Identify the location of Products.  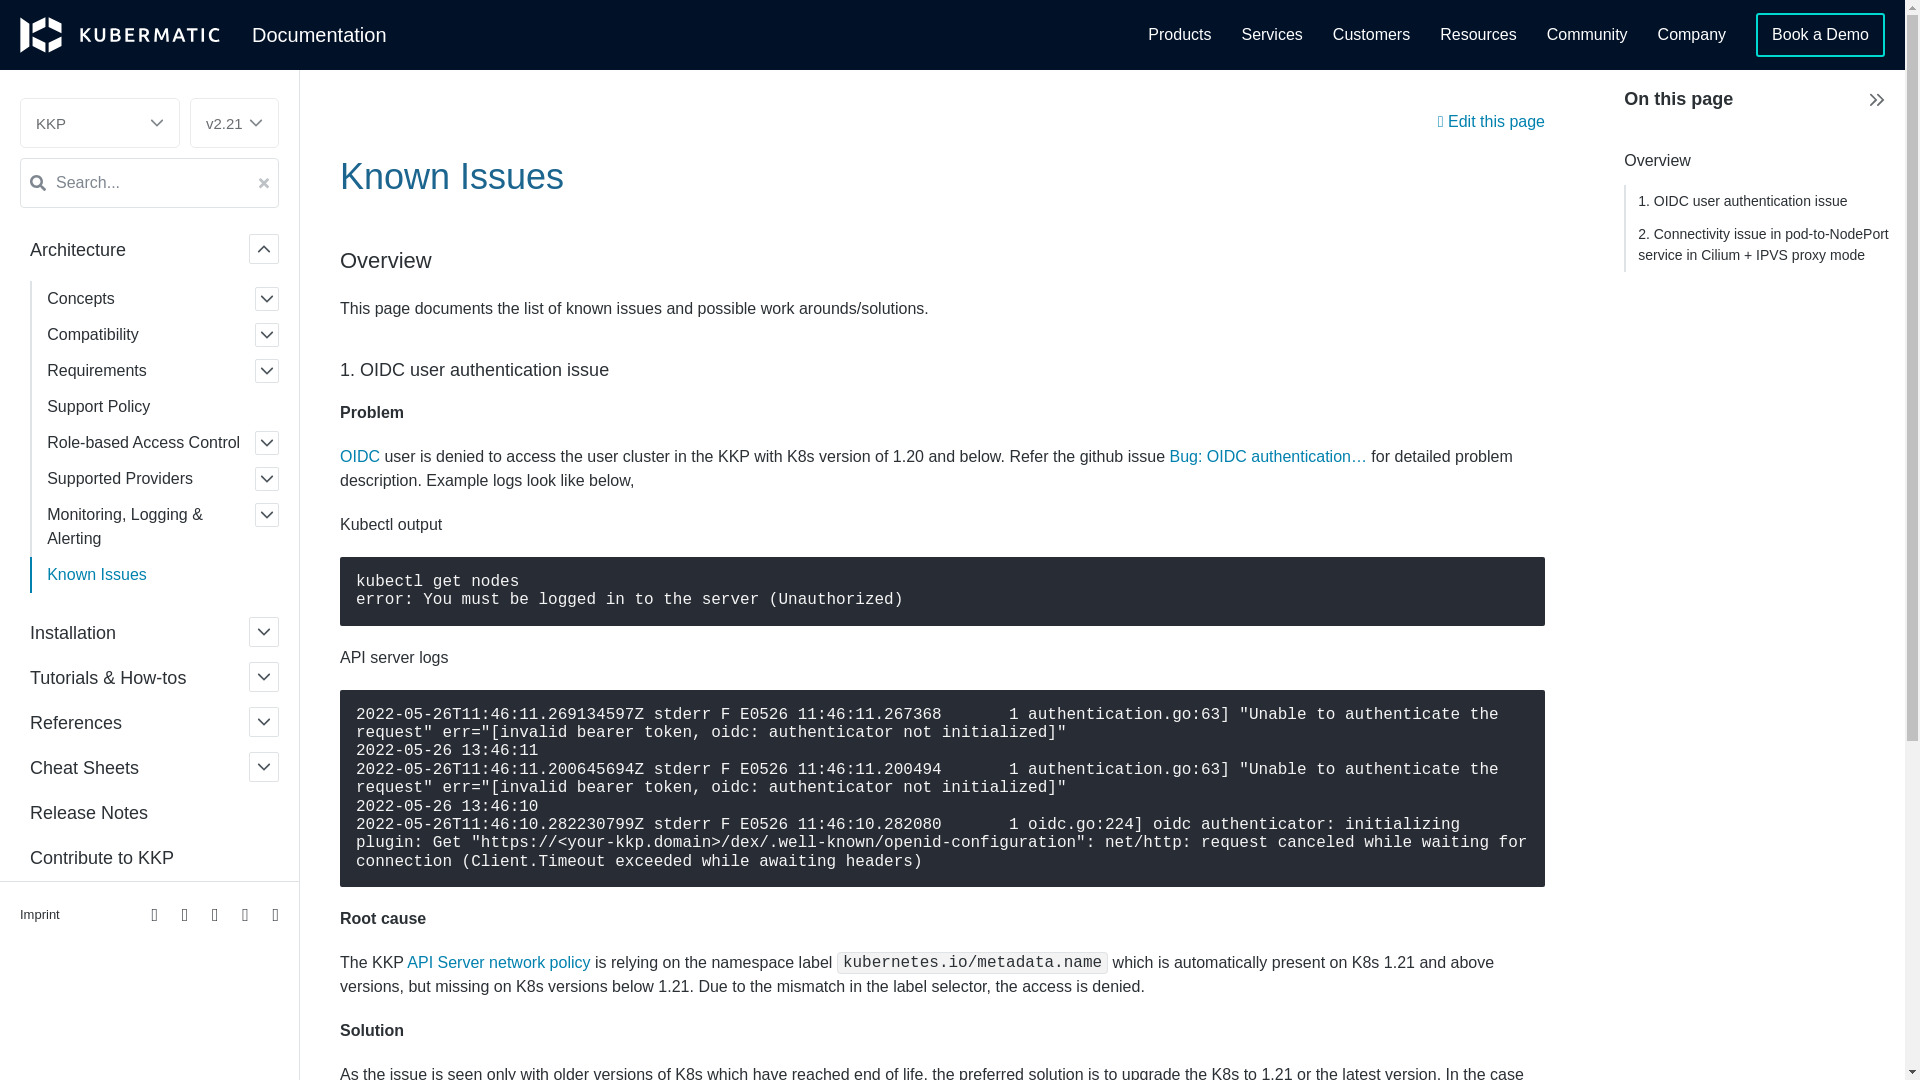
(1180, 35).